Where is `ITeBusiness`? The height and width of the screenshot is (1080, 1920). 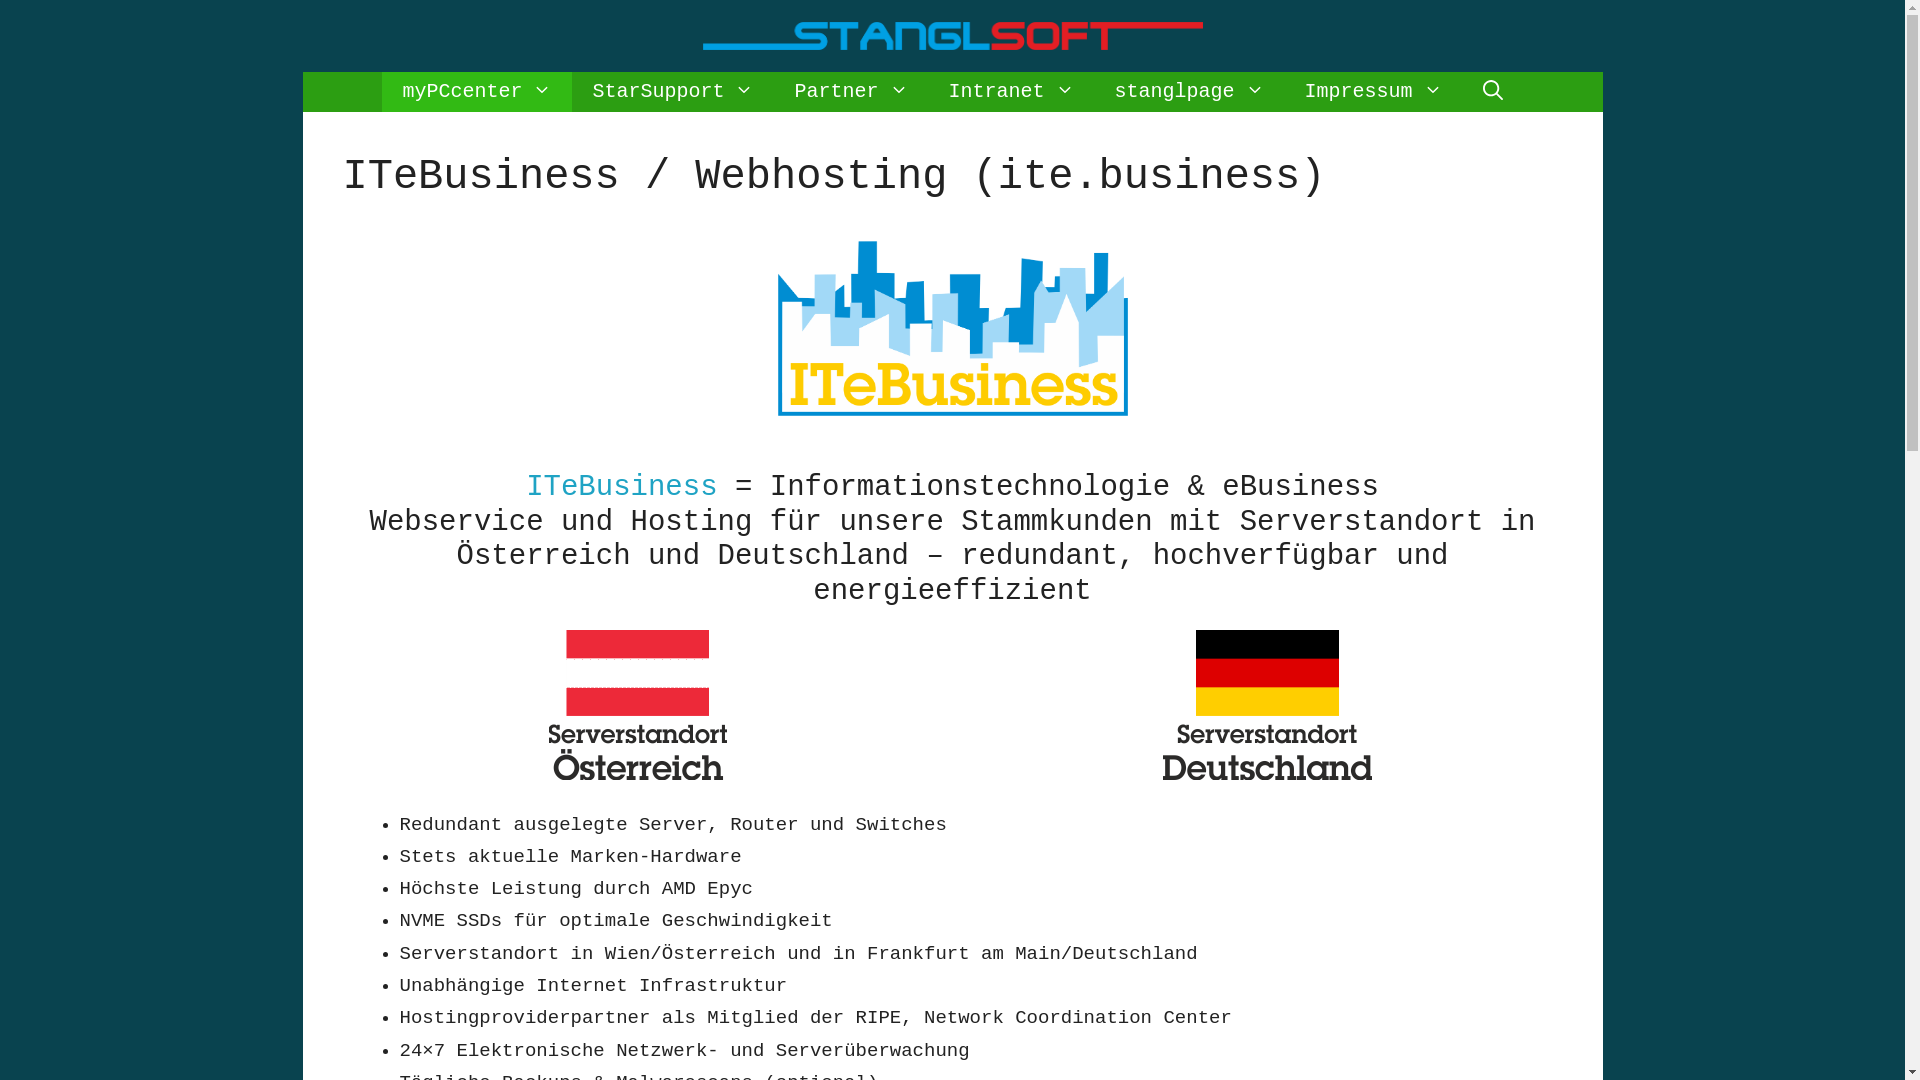 ITeBusiness is located at coordinates (622, 488).